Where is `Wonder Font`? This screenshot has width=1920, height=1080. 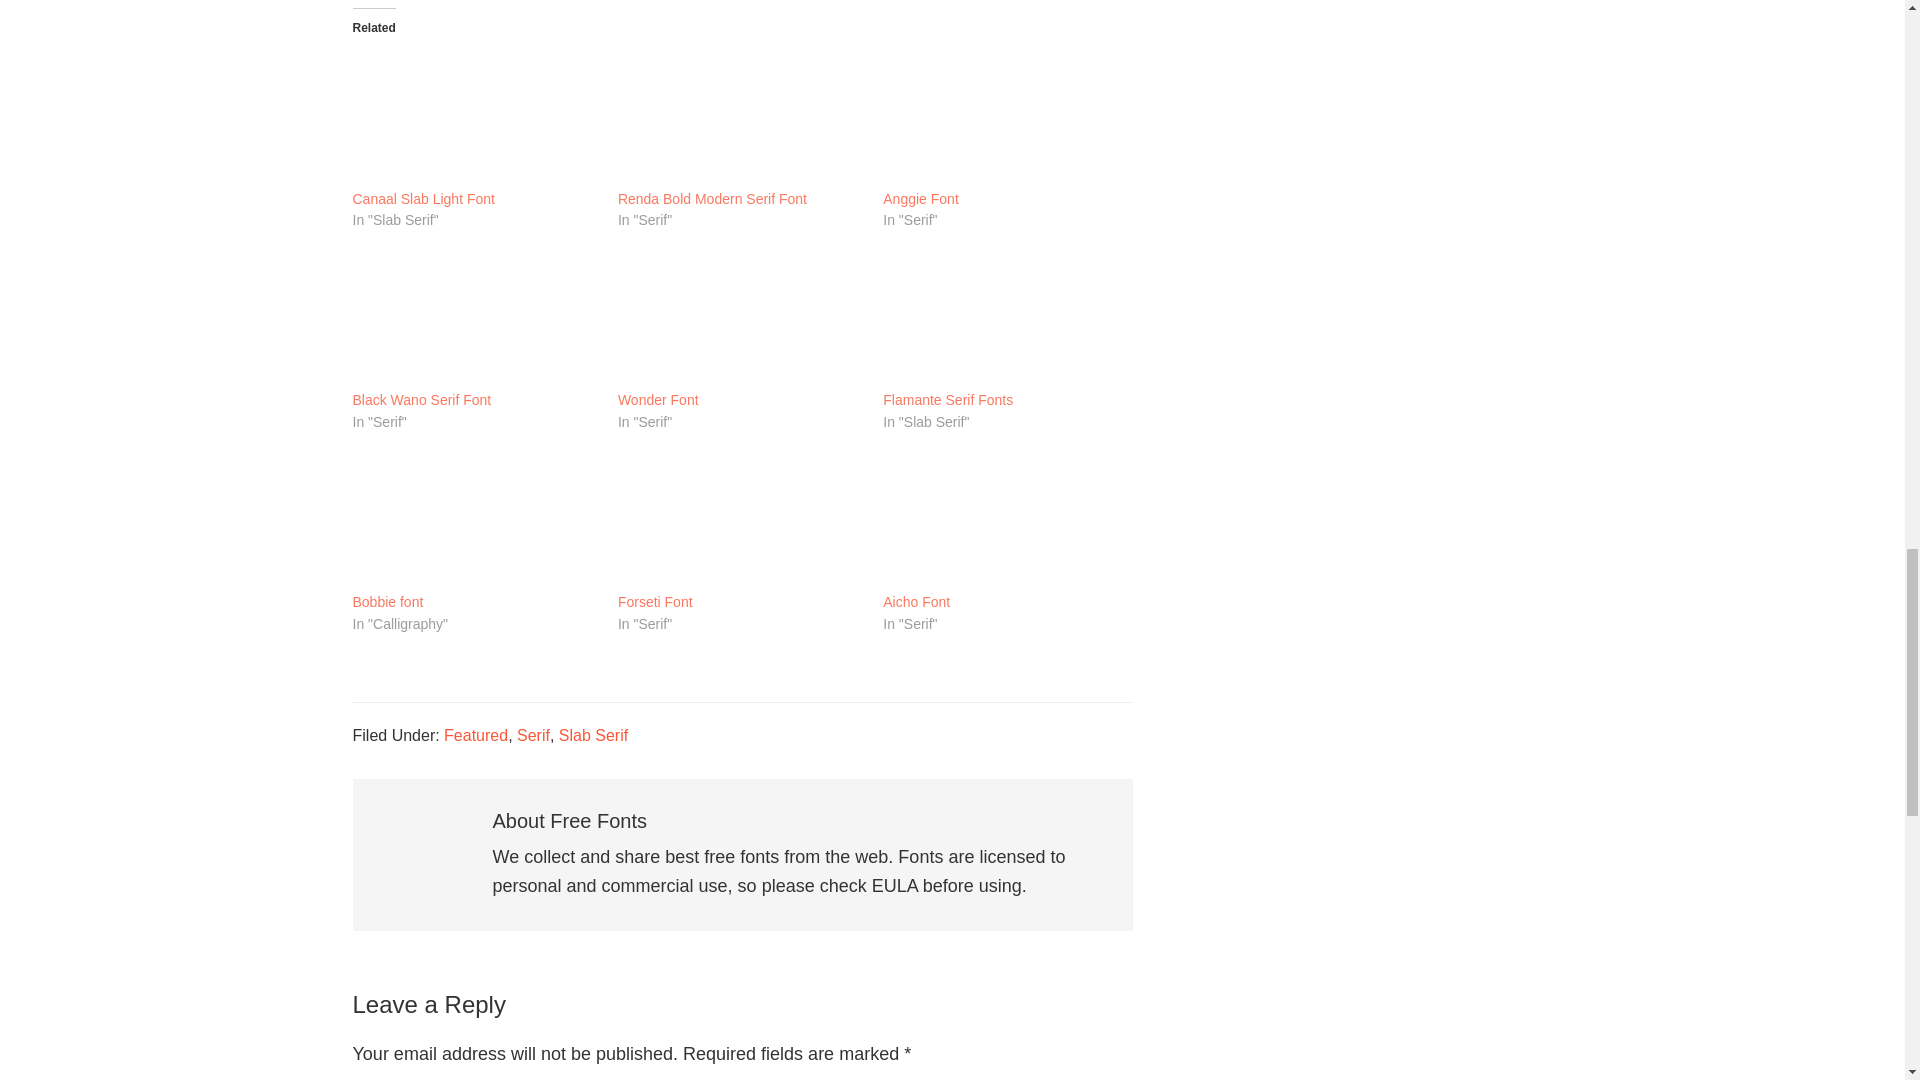 Wonder Font is located at coordinates (740, 318).